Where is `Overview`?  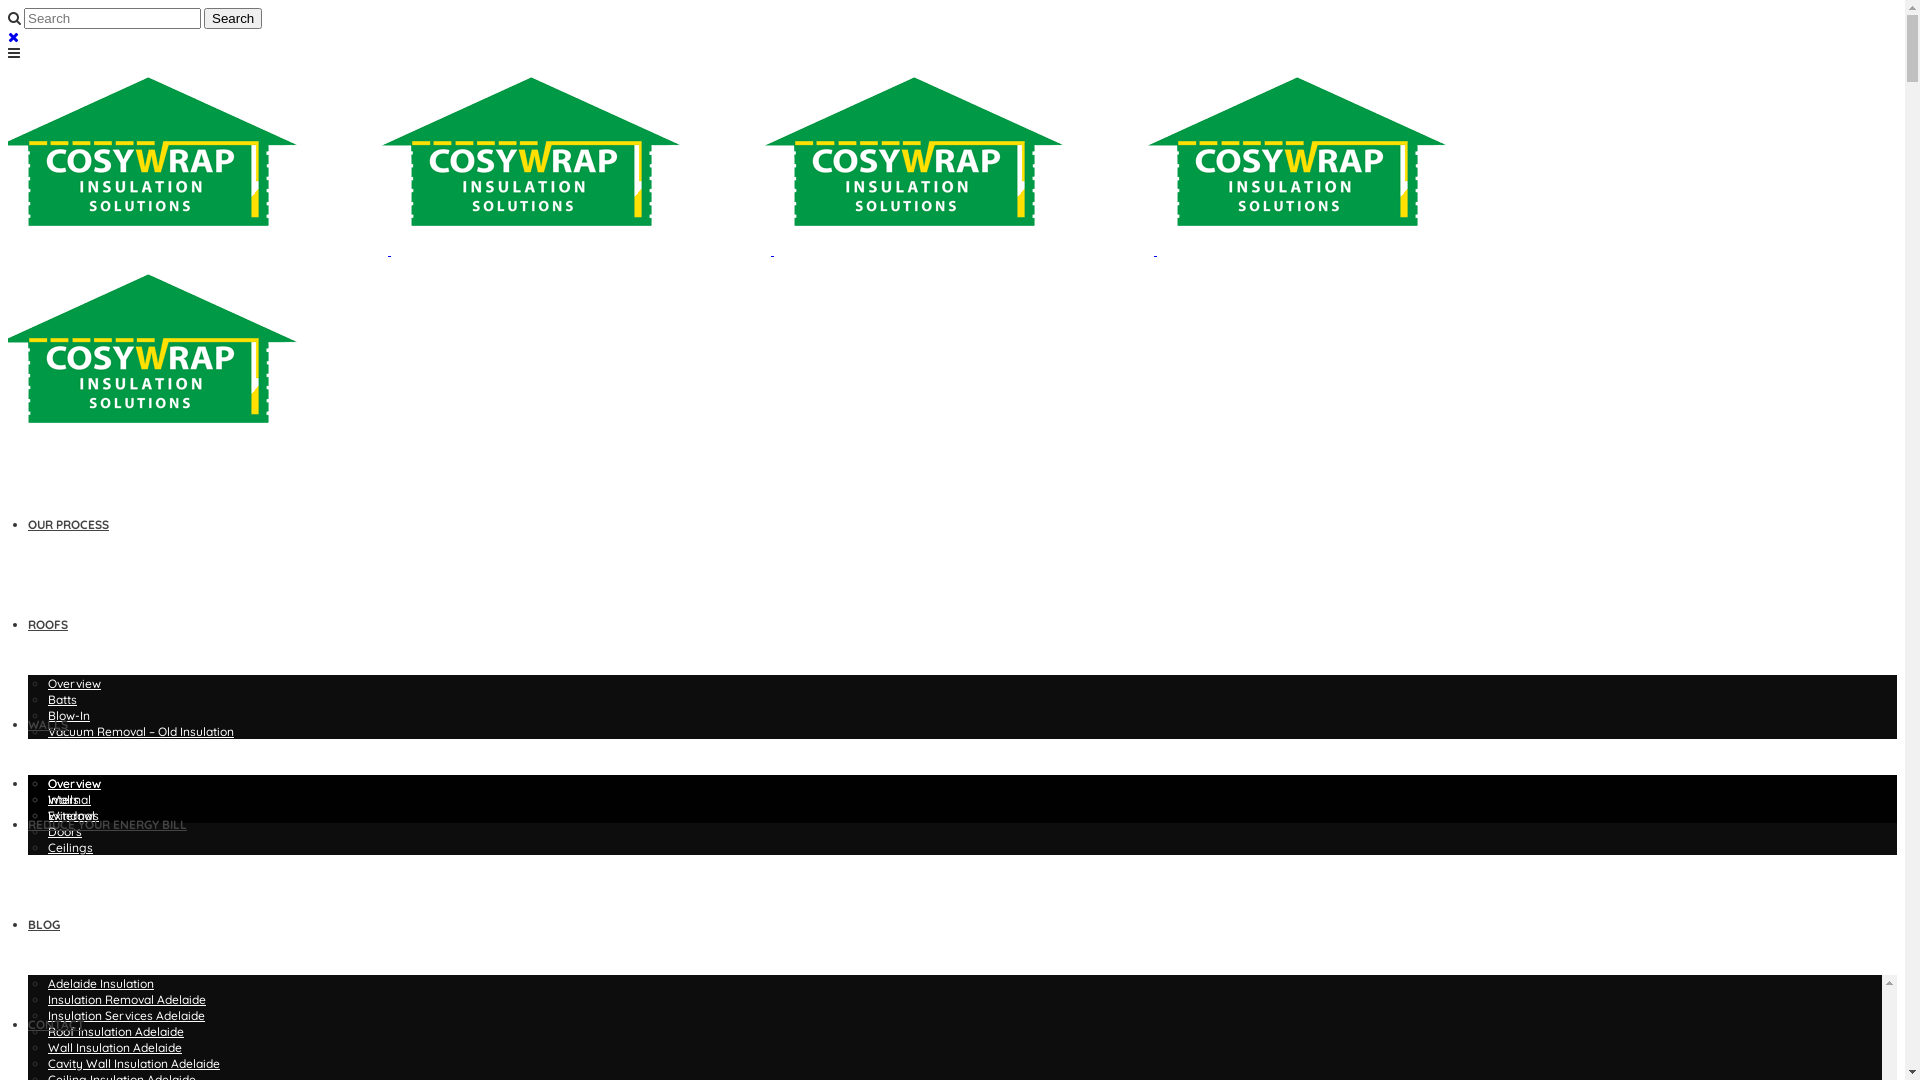
Overview is located at coordinates (74, 684).